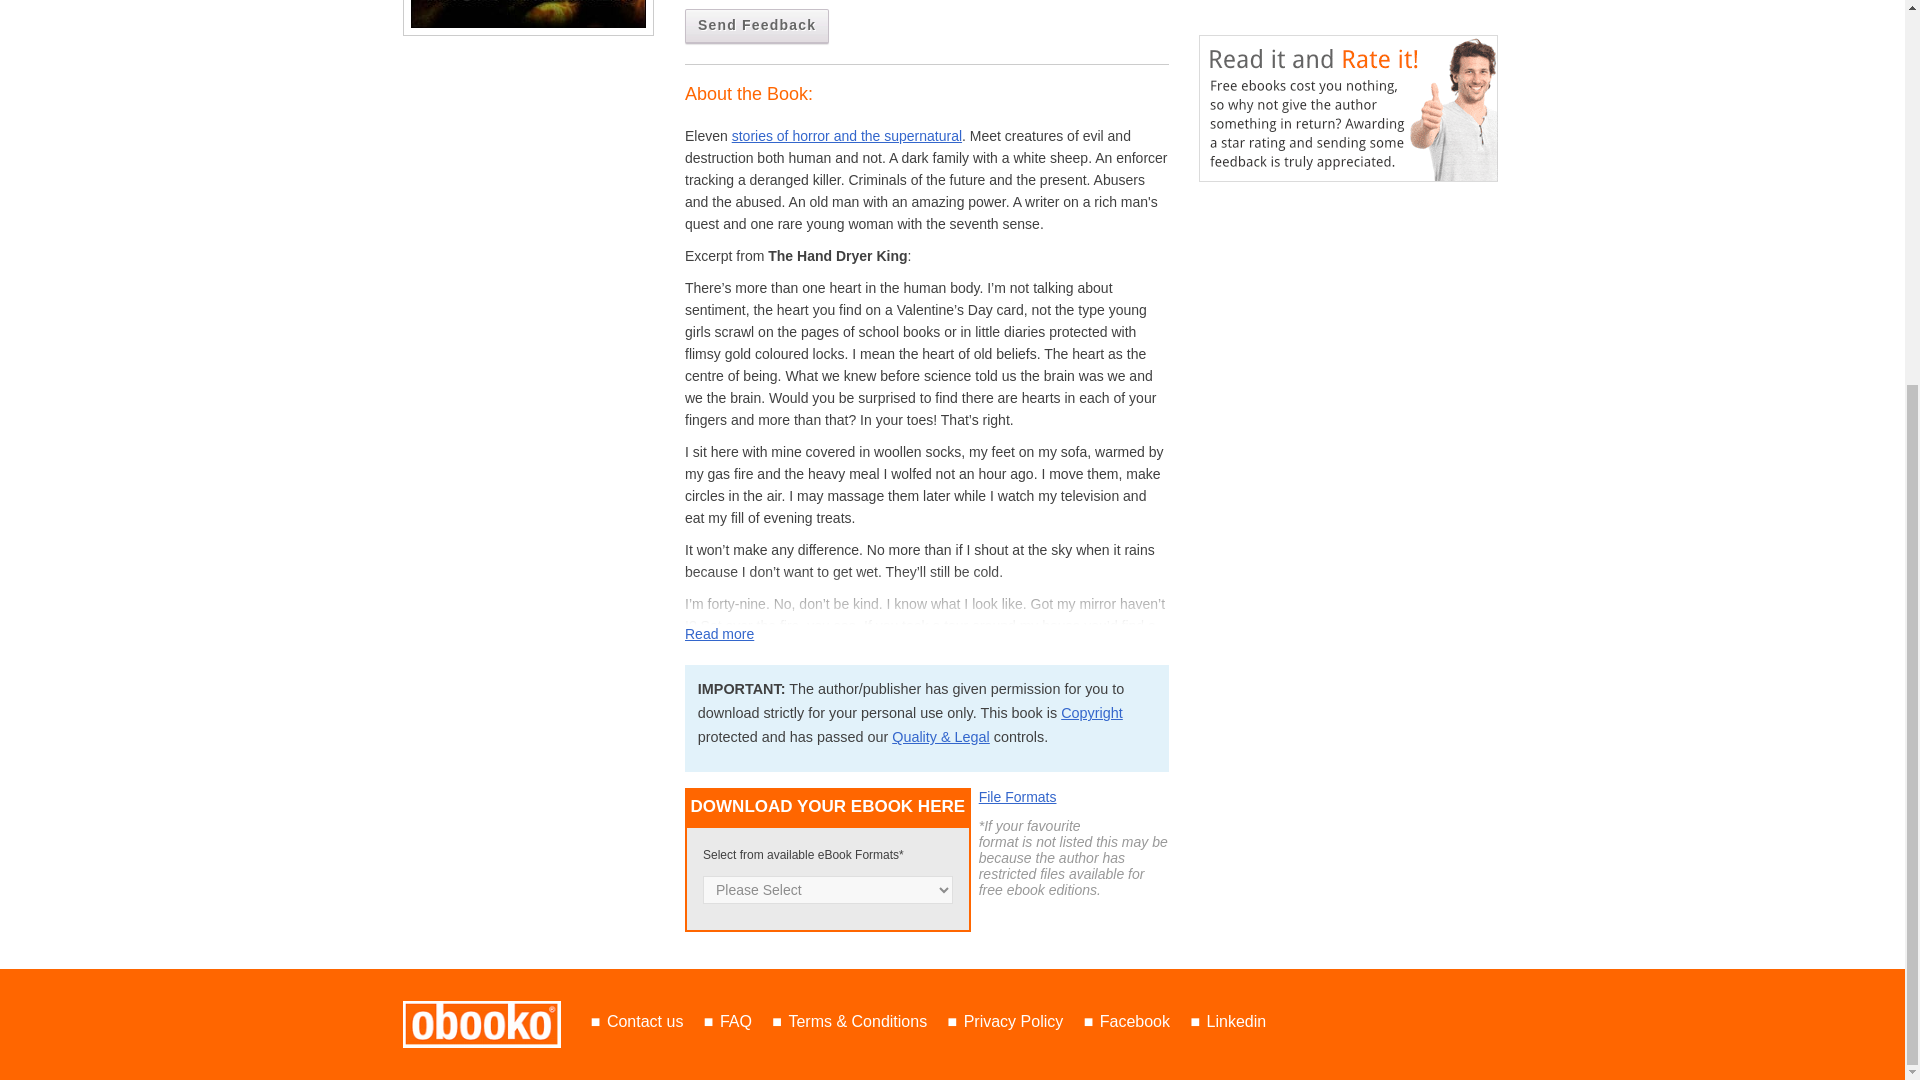 The image size is (1920, 1080). I want to click on Linkedin, so click(1237, 1022).